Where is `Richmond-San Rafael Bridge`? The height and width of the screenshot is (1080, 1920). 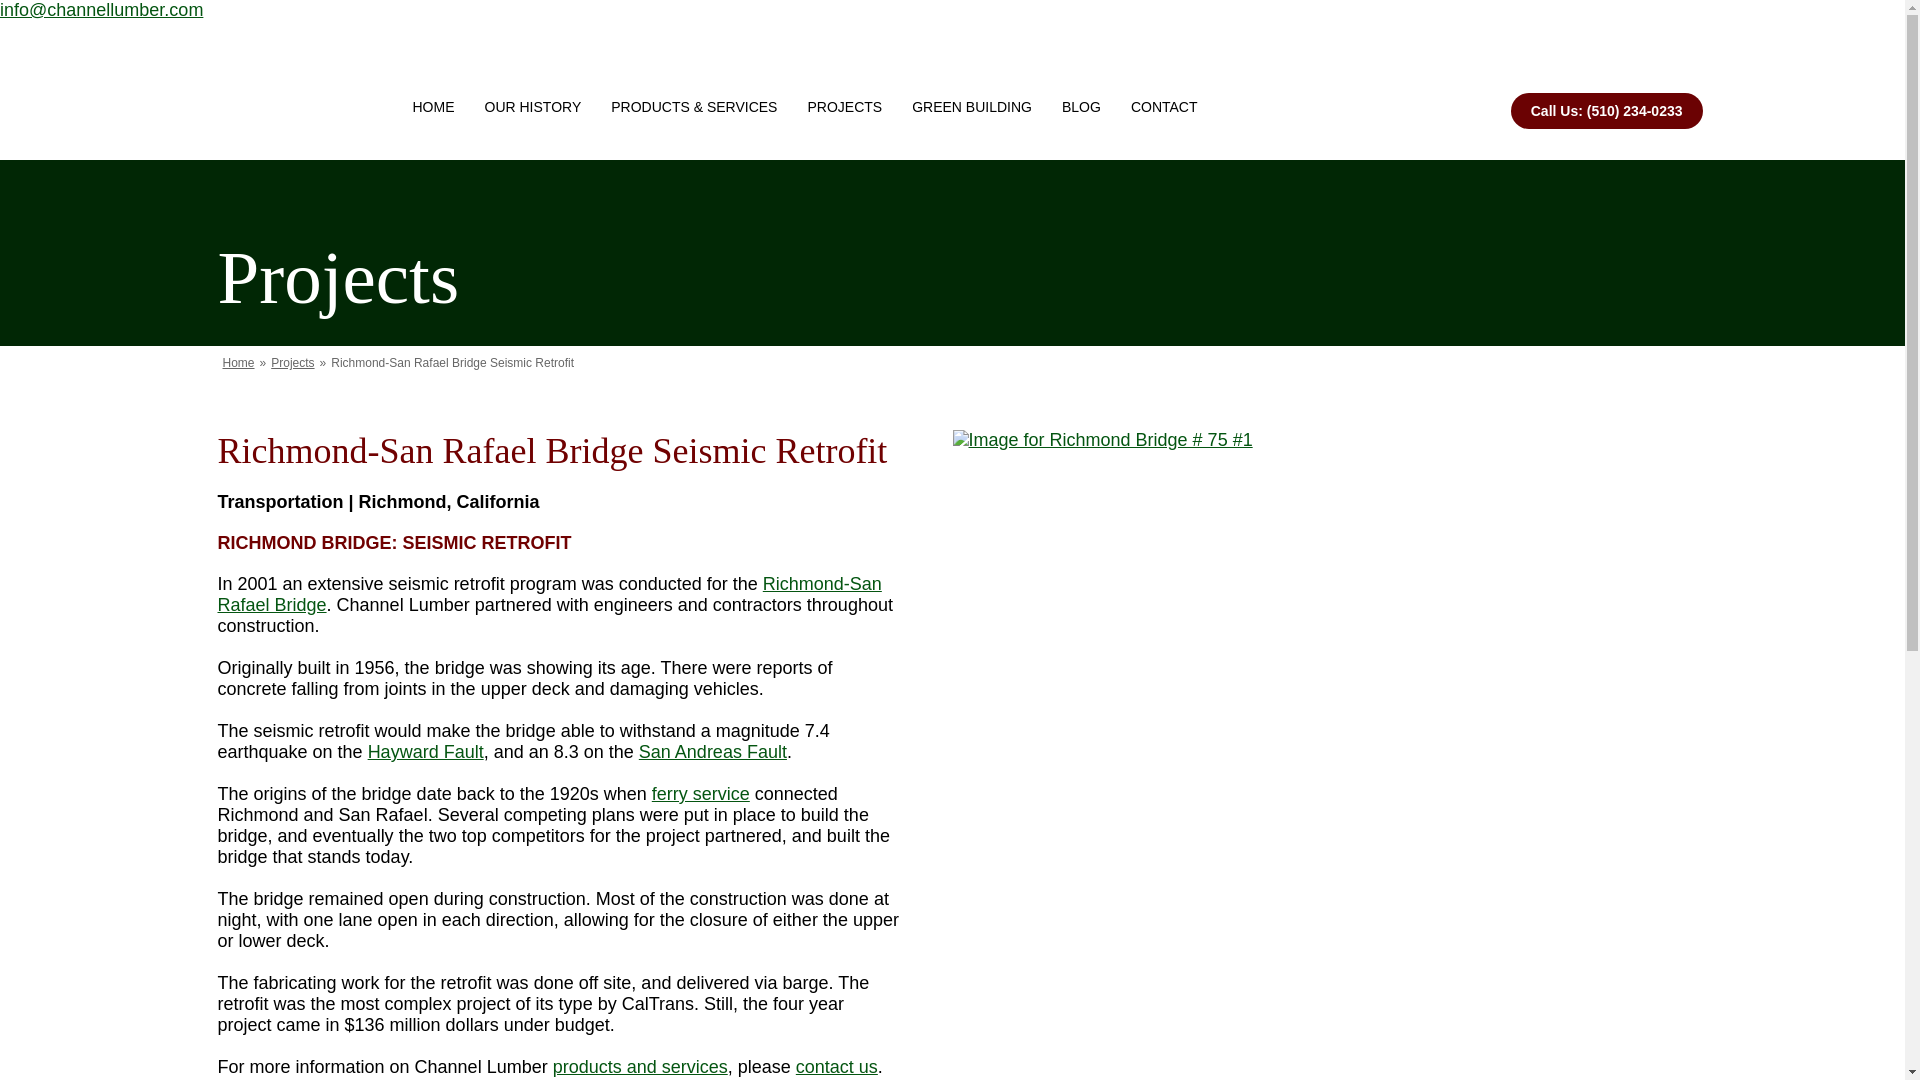
Richmond-San Rafael Bridge is located at coordinates (550, 594).